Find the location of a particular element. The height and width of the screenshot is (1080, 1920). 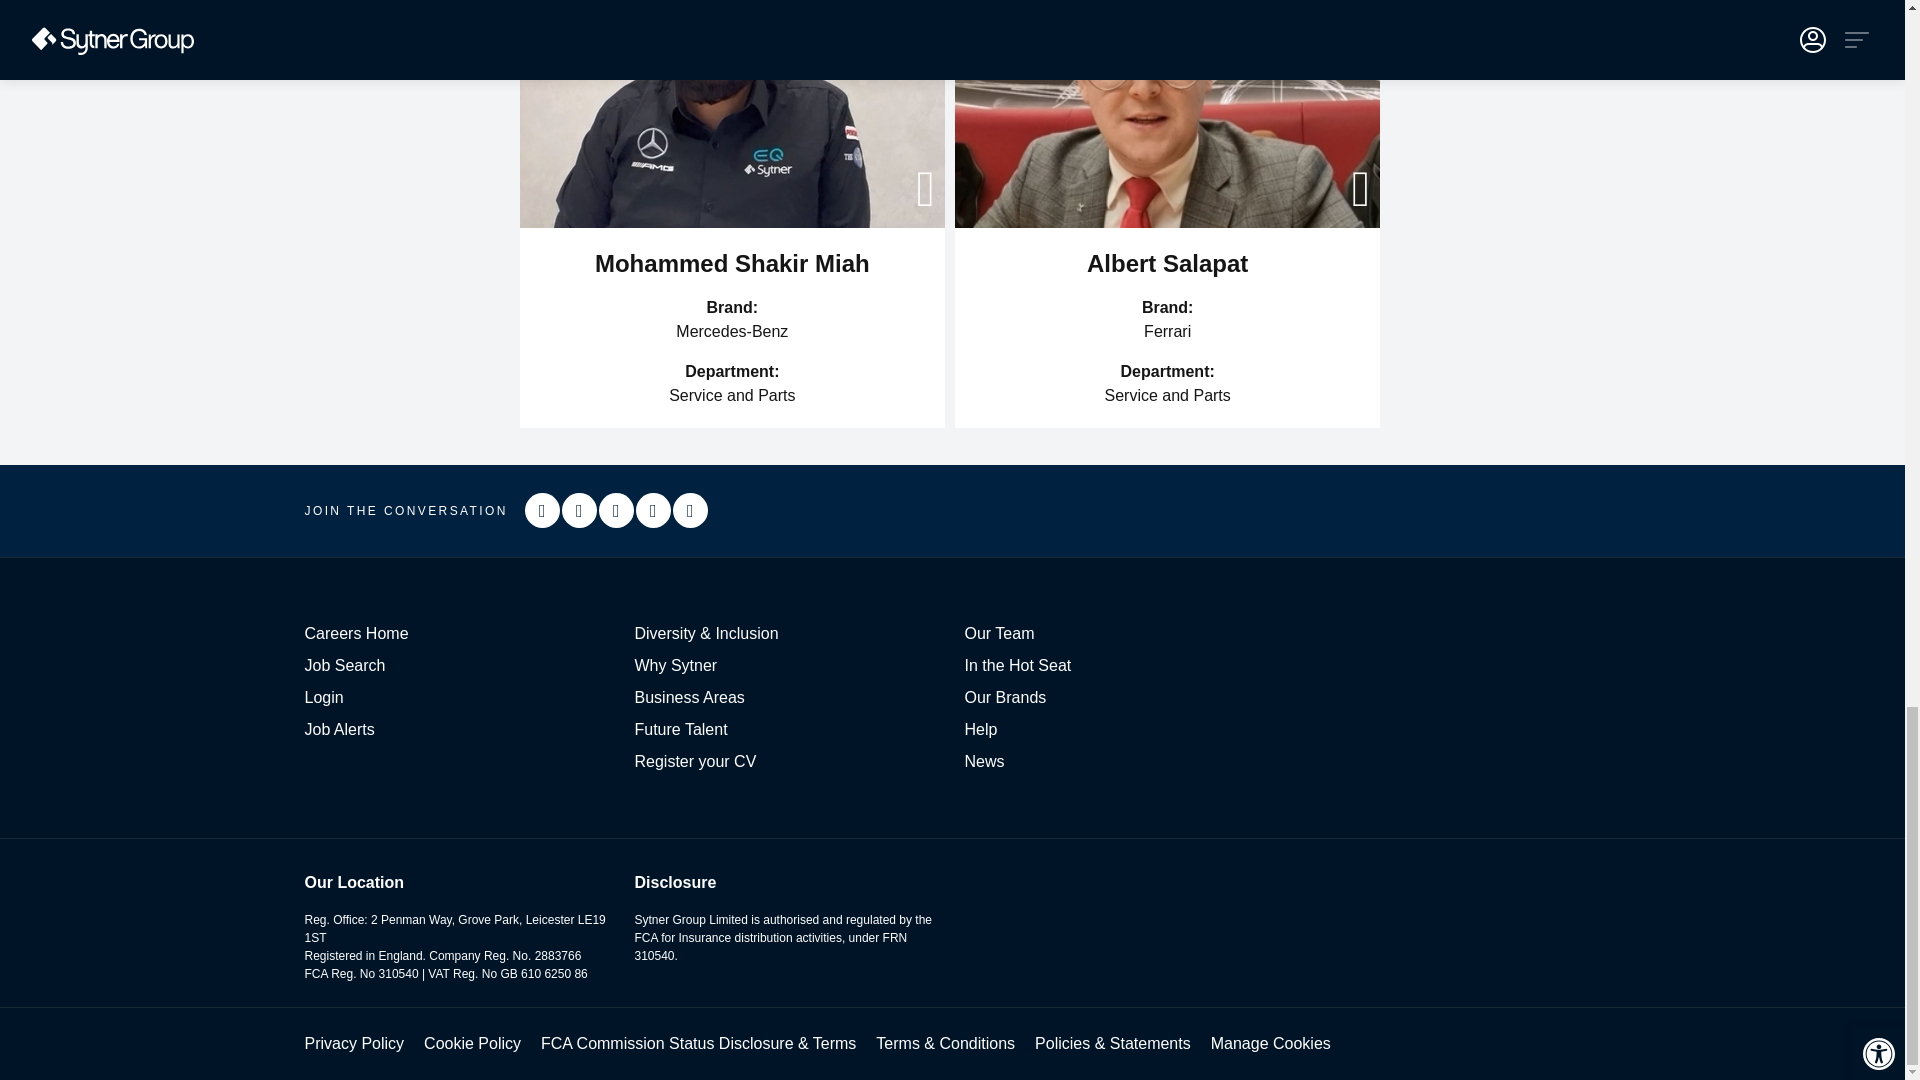

LinkedIn is located at coordinates (616, 510).